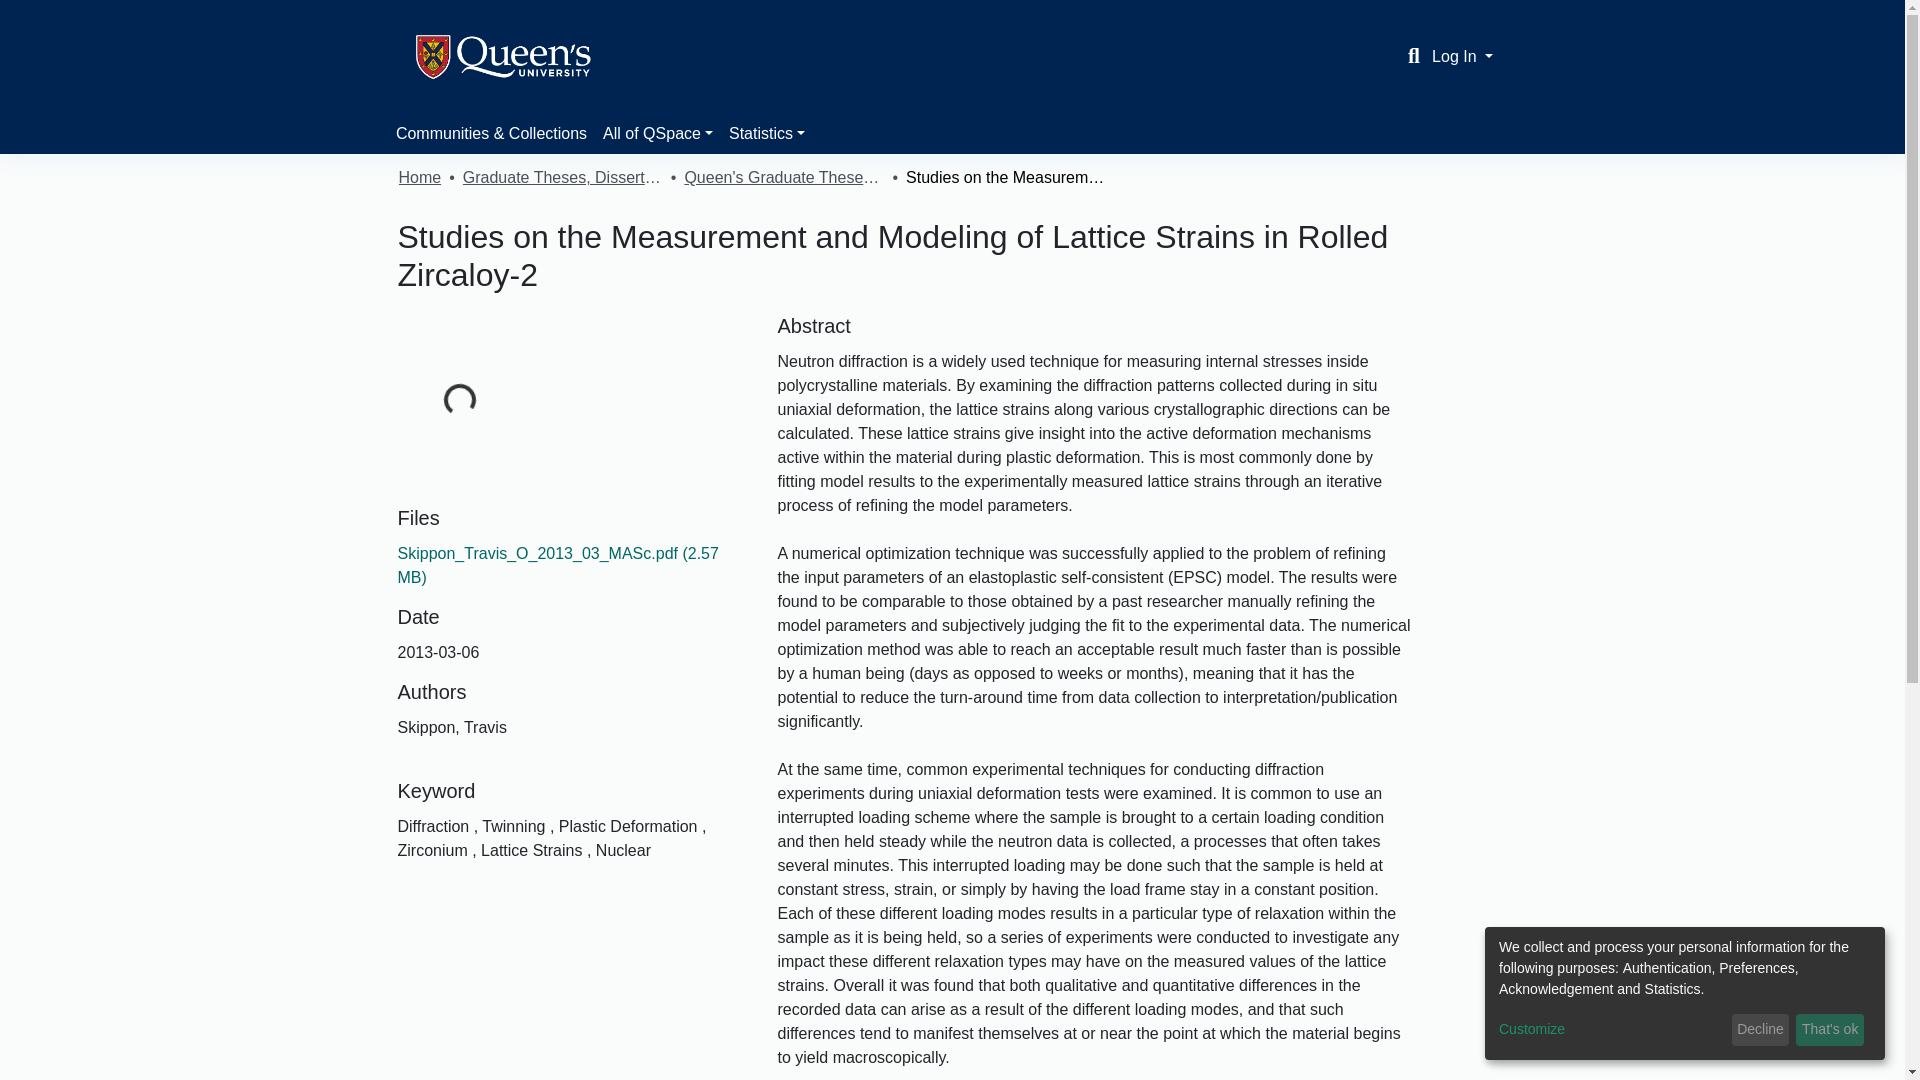  What do you see at coordinates (1462, 56) in the screenshot?
I see `Log In` at bounding box center [1462, 56].